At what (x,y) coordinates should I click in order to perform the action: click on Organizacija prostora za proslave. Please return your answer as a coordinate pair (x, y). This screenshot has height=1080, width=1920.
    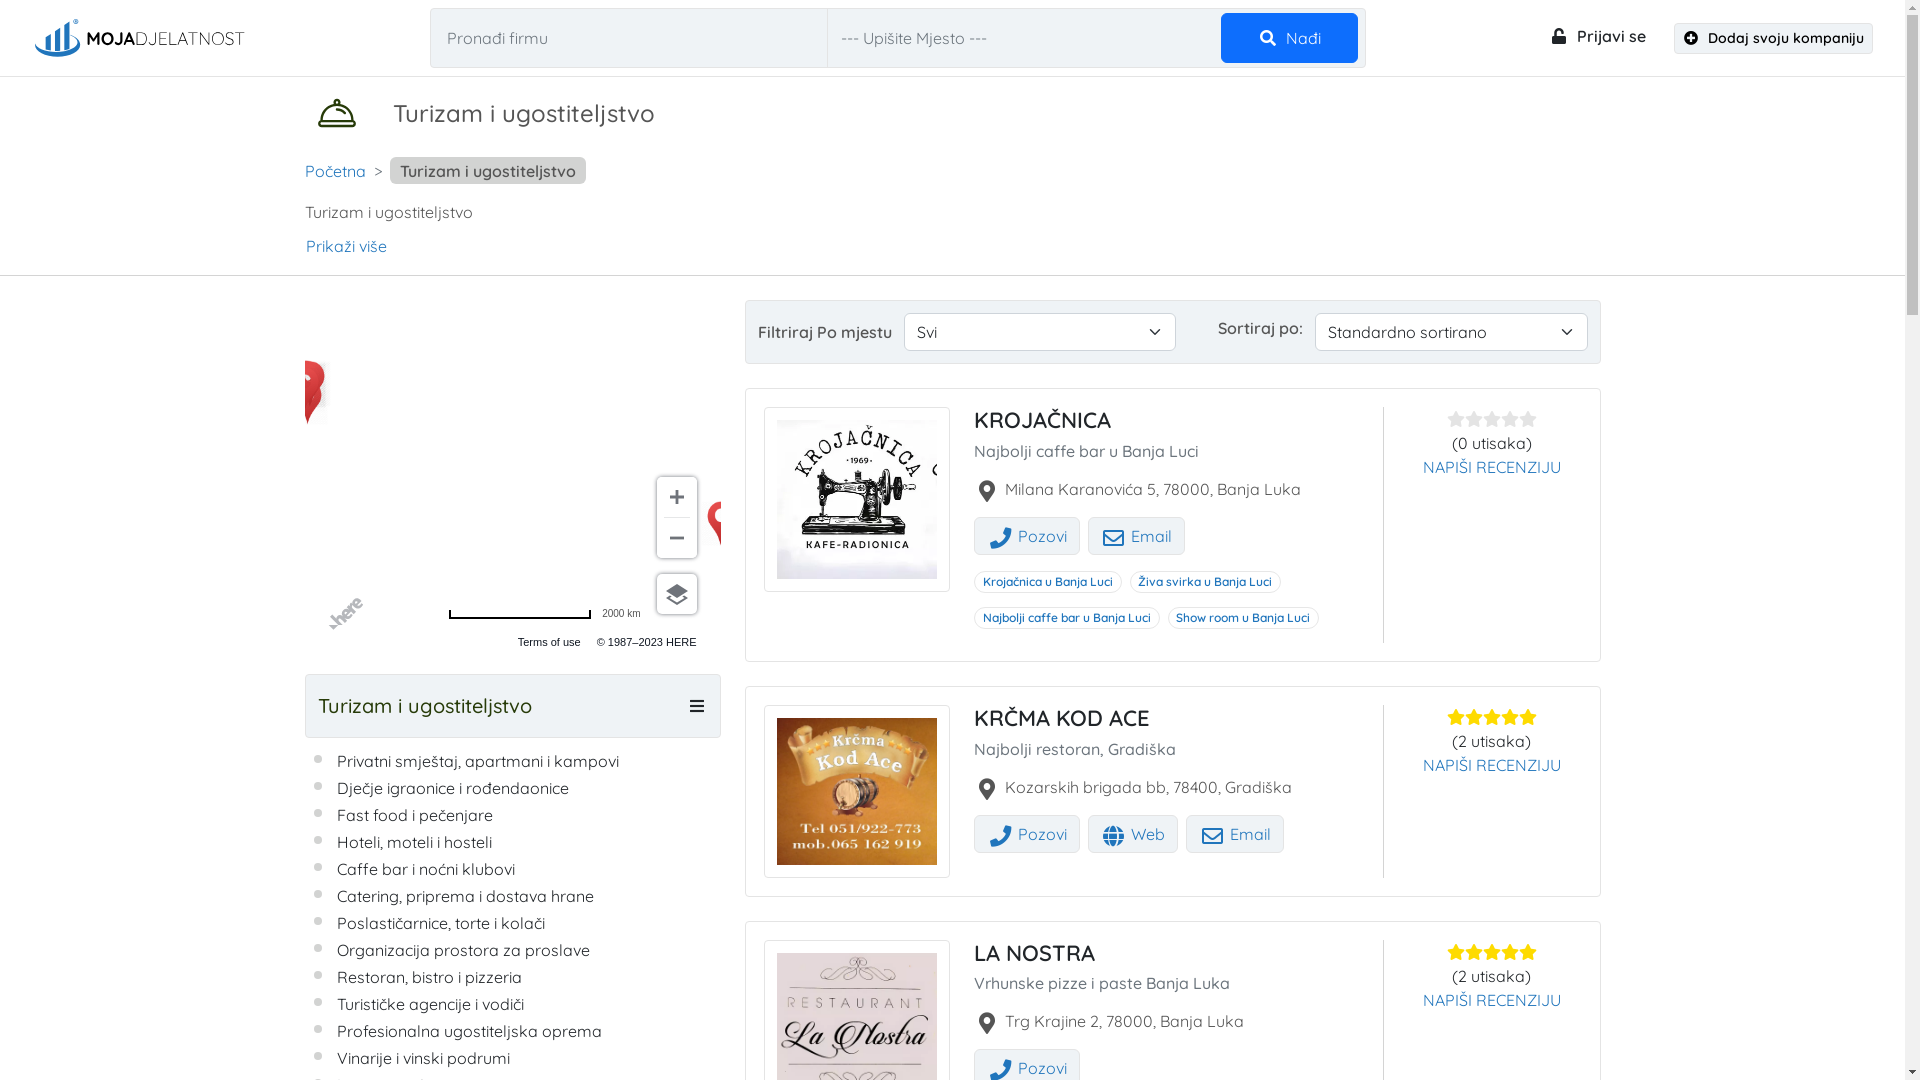
    Looking at the image, I should click on (462, 950).